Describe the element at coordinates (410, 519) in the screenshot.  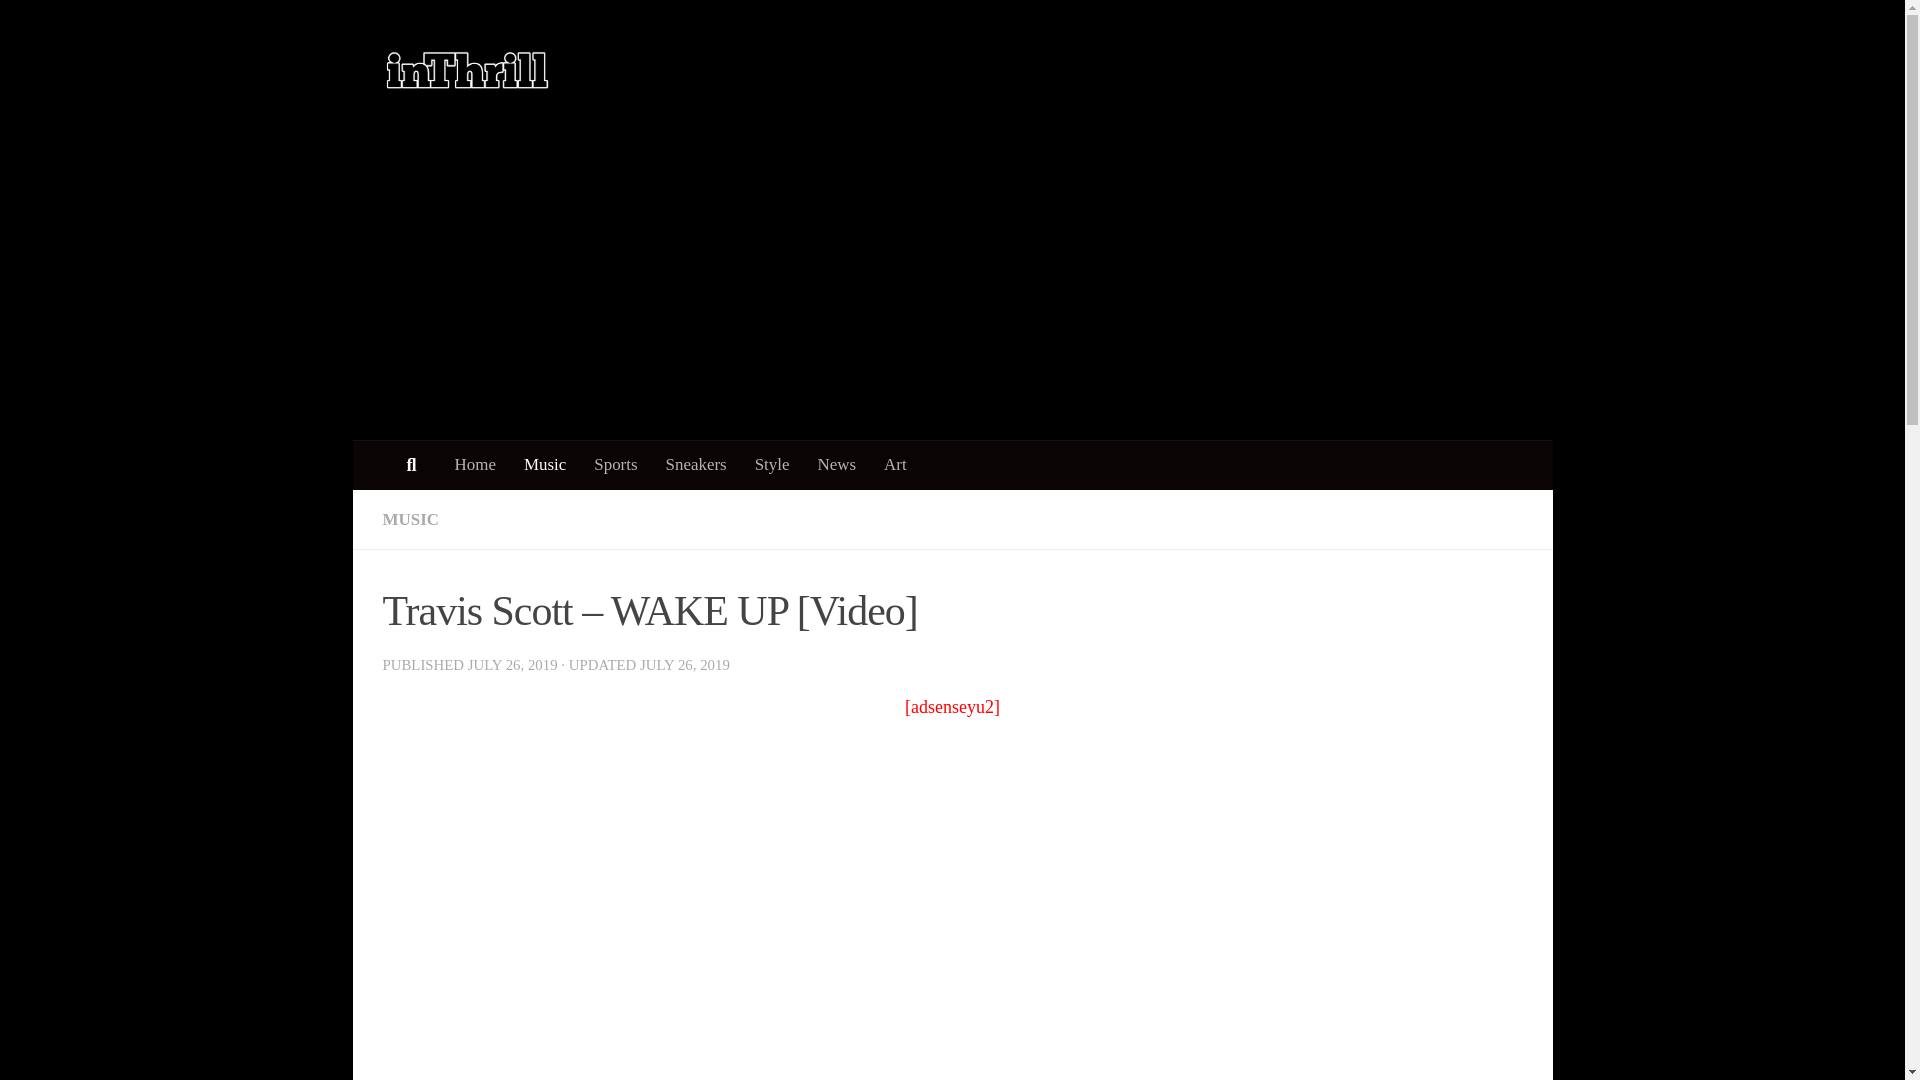
I see `MUSIC` at that location.